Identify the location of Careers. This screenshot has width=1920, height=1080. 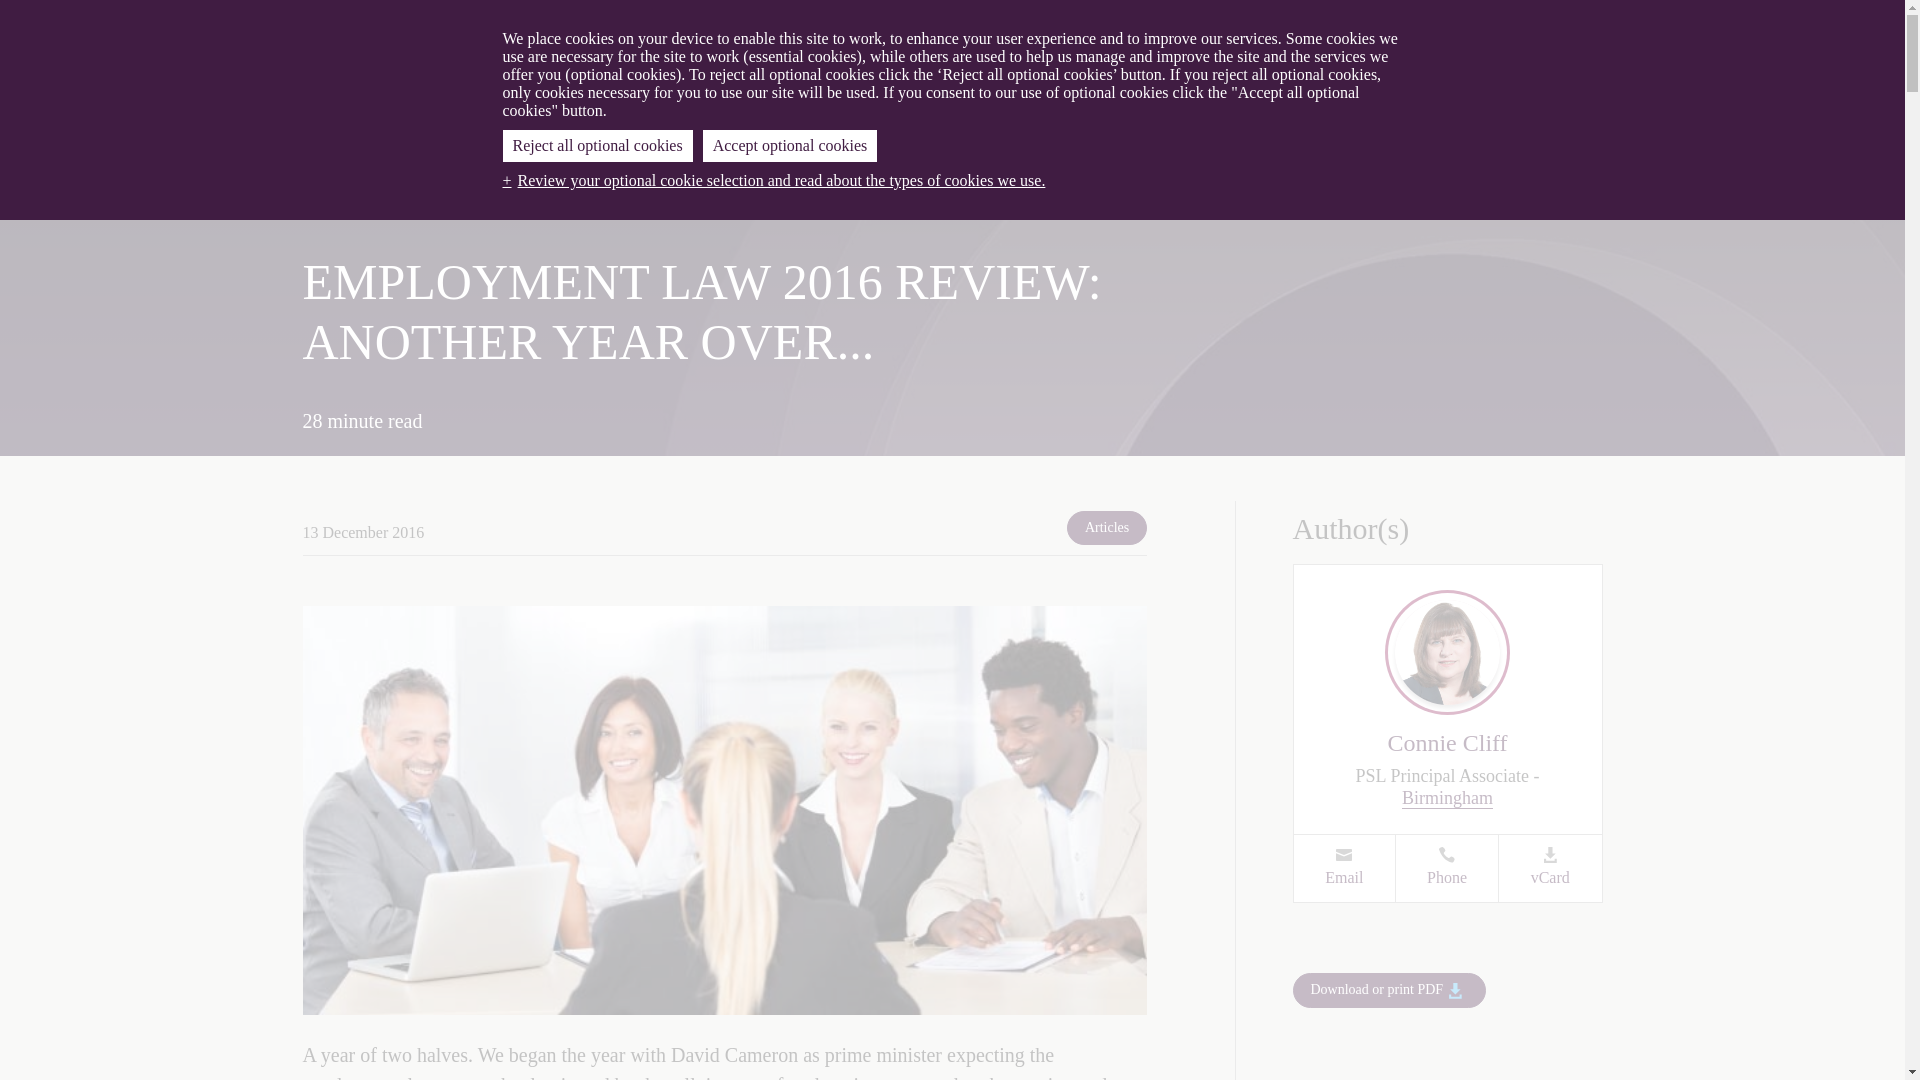
(1210, 24).